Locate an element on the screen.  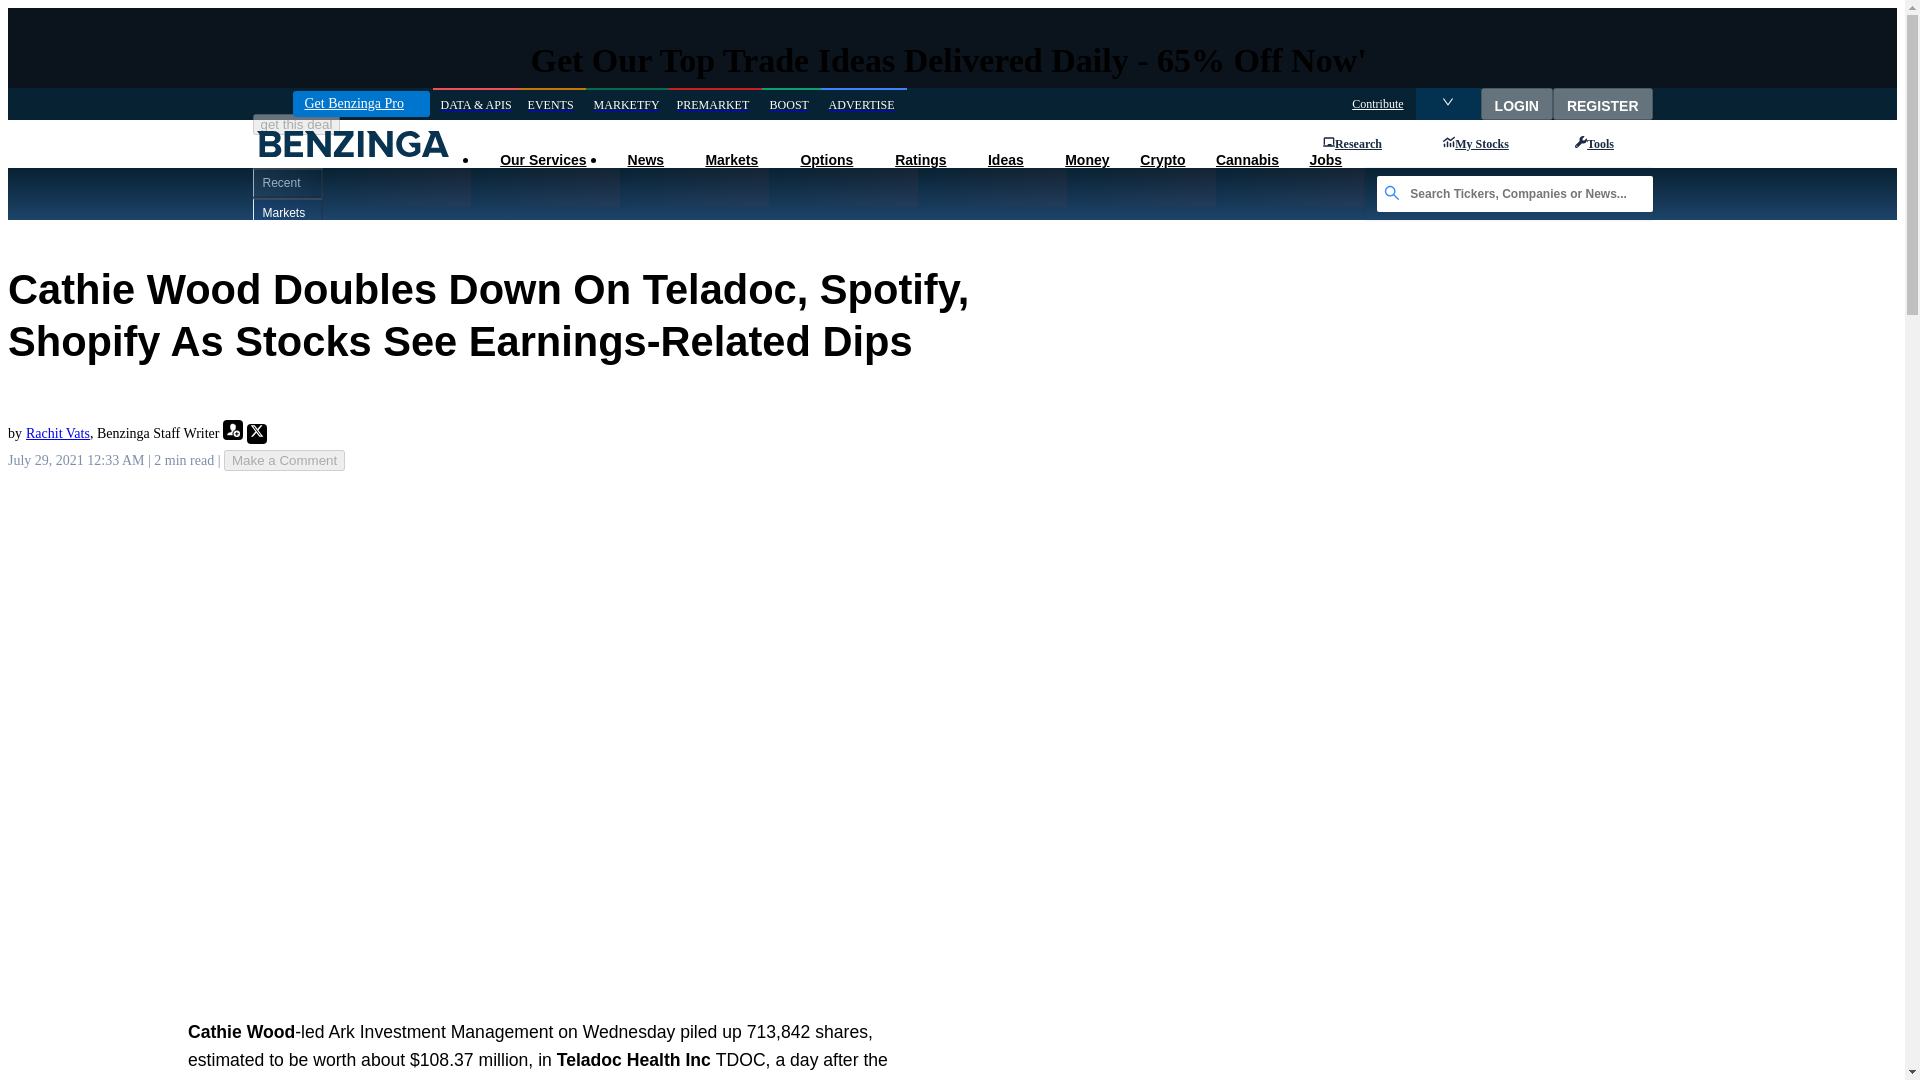
BOOST is located at coordinates (792, 104).